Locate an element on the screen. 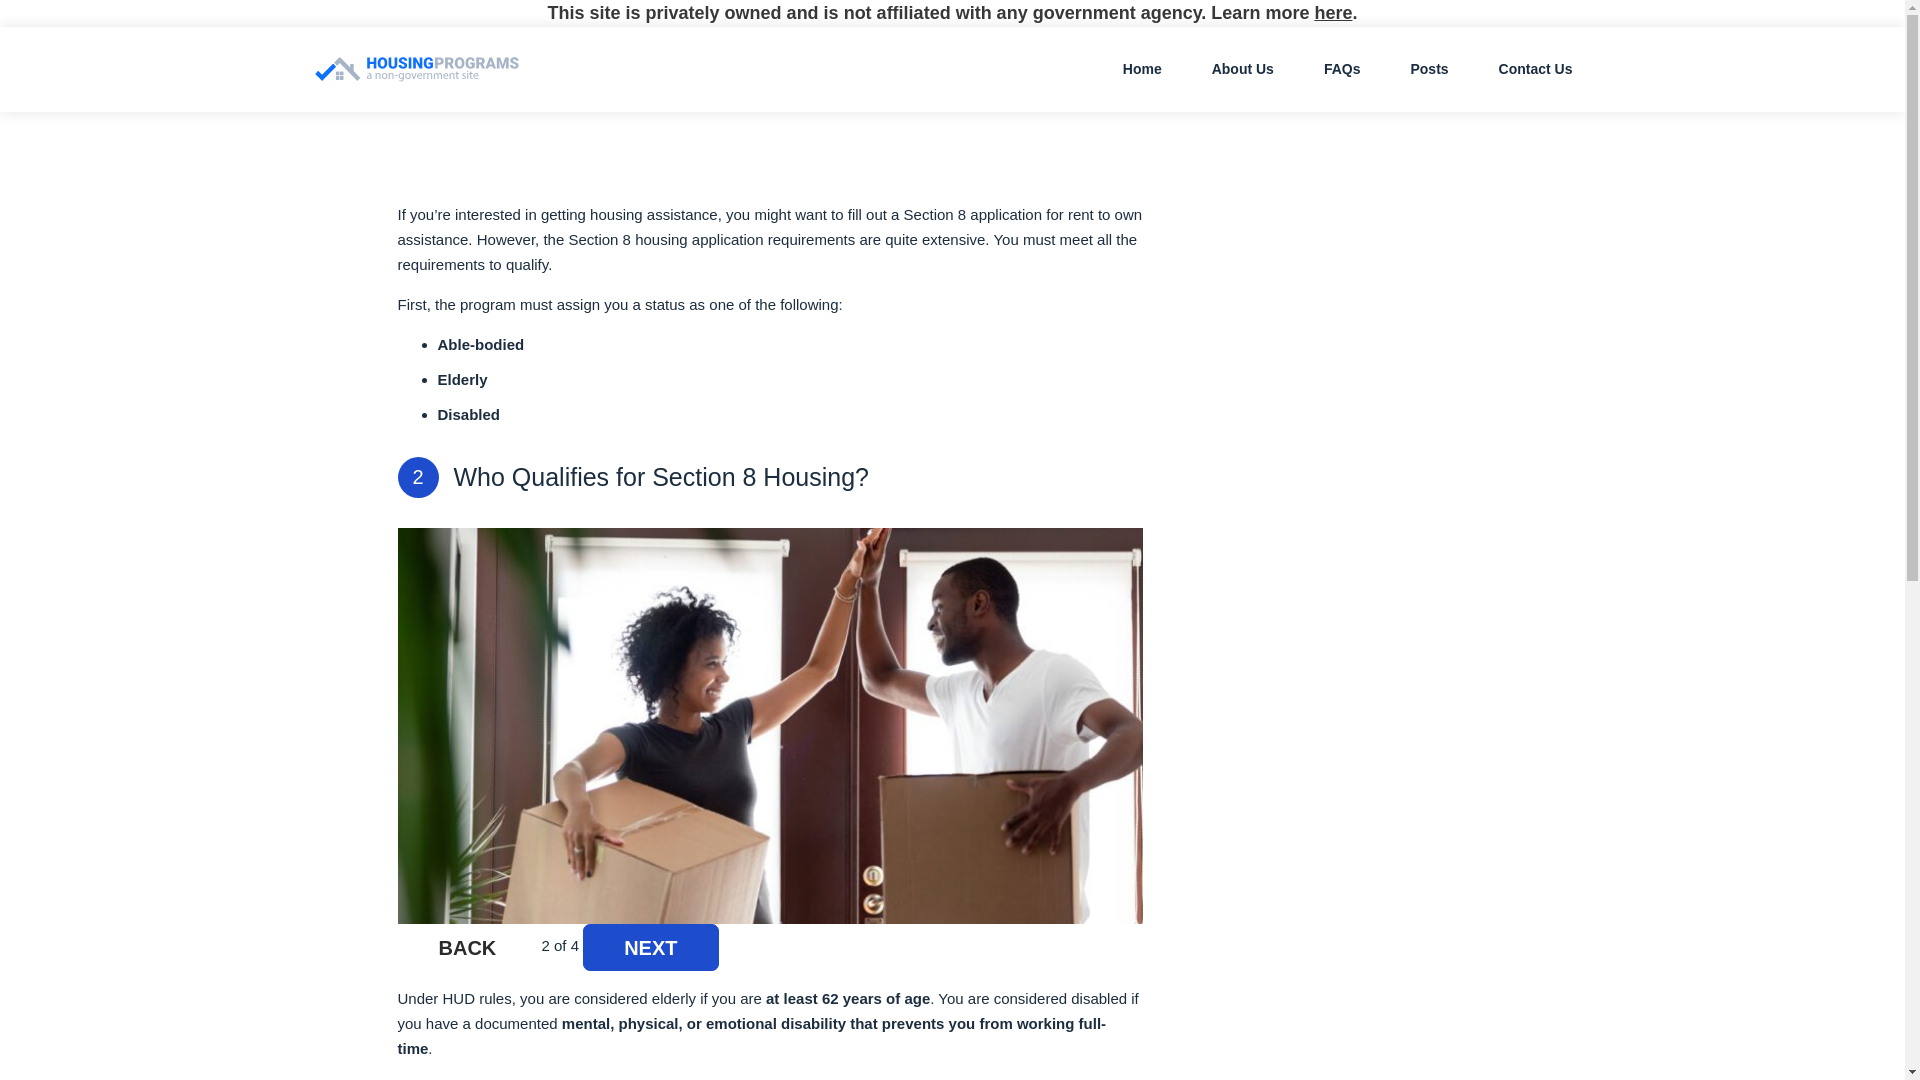 This screenshot has width=1920, height=1080. Posts is located at coordinates (1429, 69).